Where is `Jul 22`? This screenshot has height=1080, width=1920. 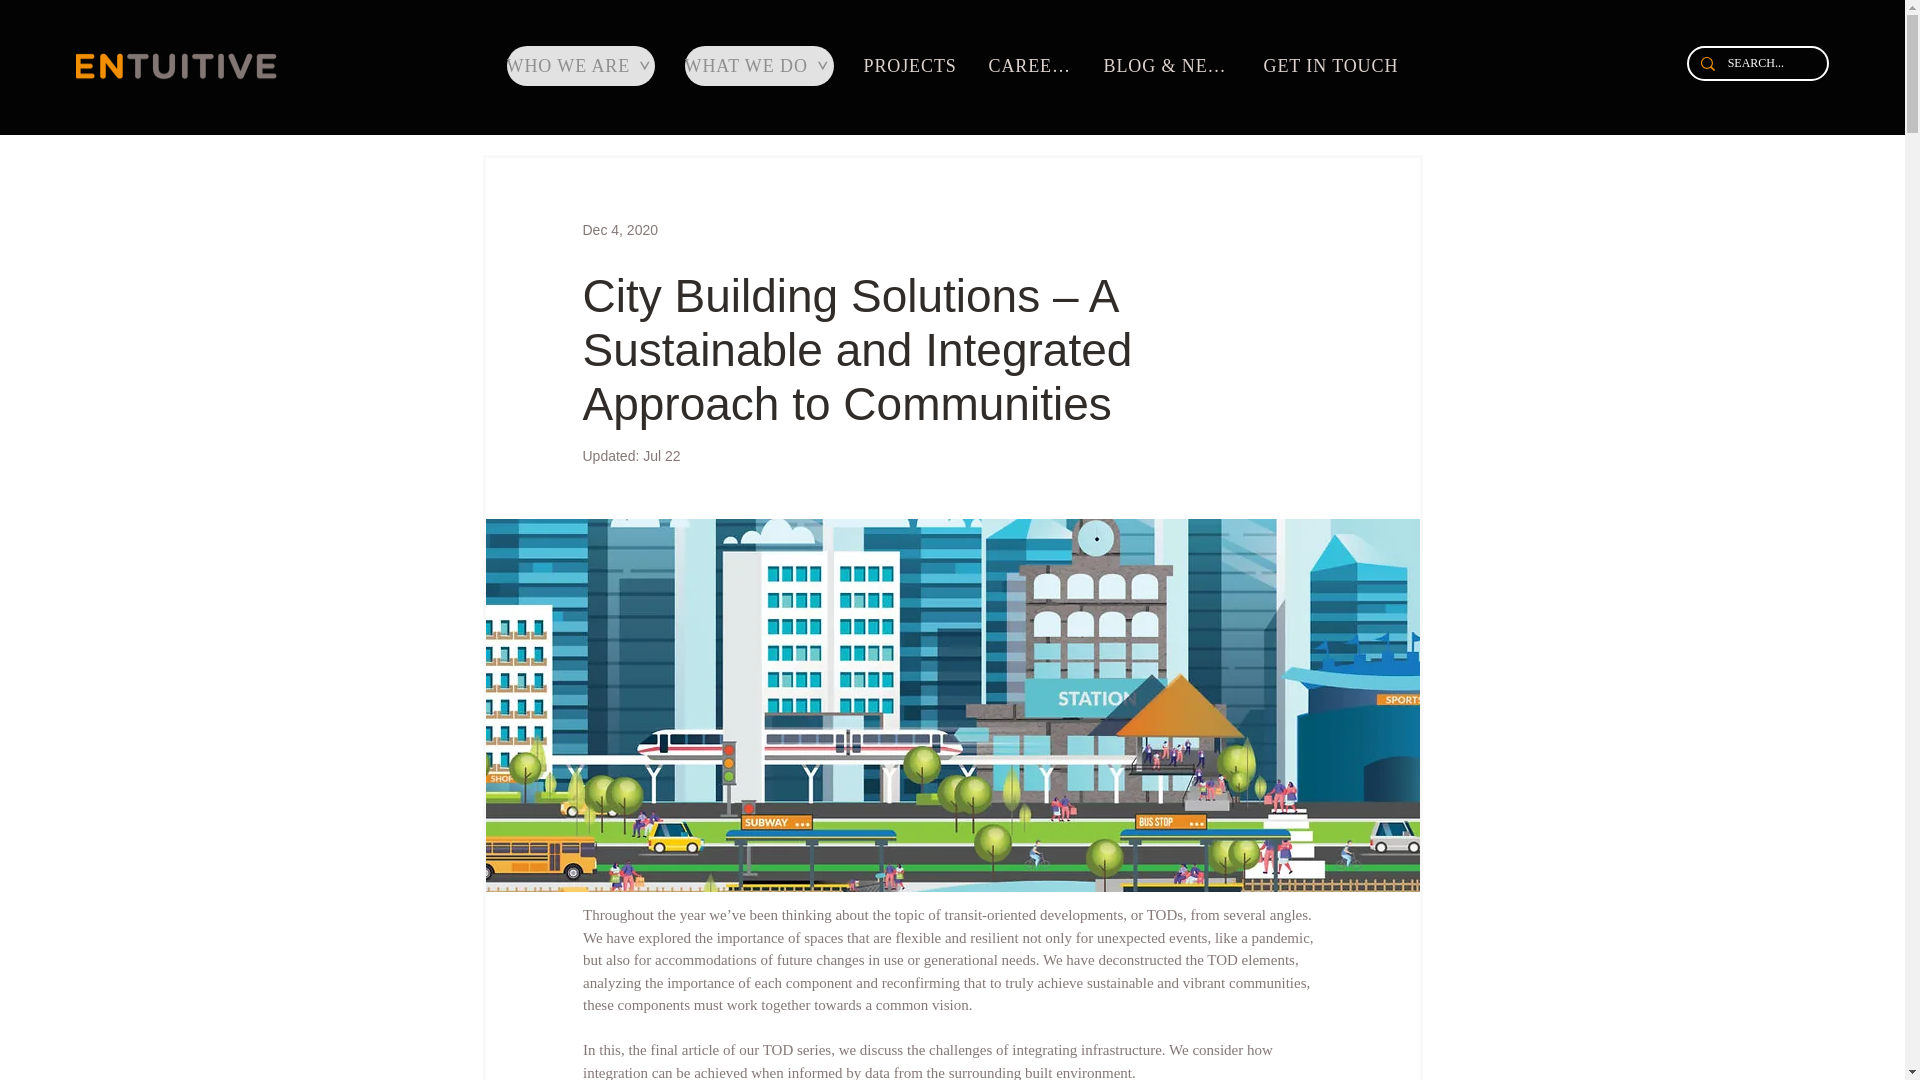 Jul 22 is located at coordinates (661, 456).